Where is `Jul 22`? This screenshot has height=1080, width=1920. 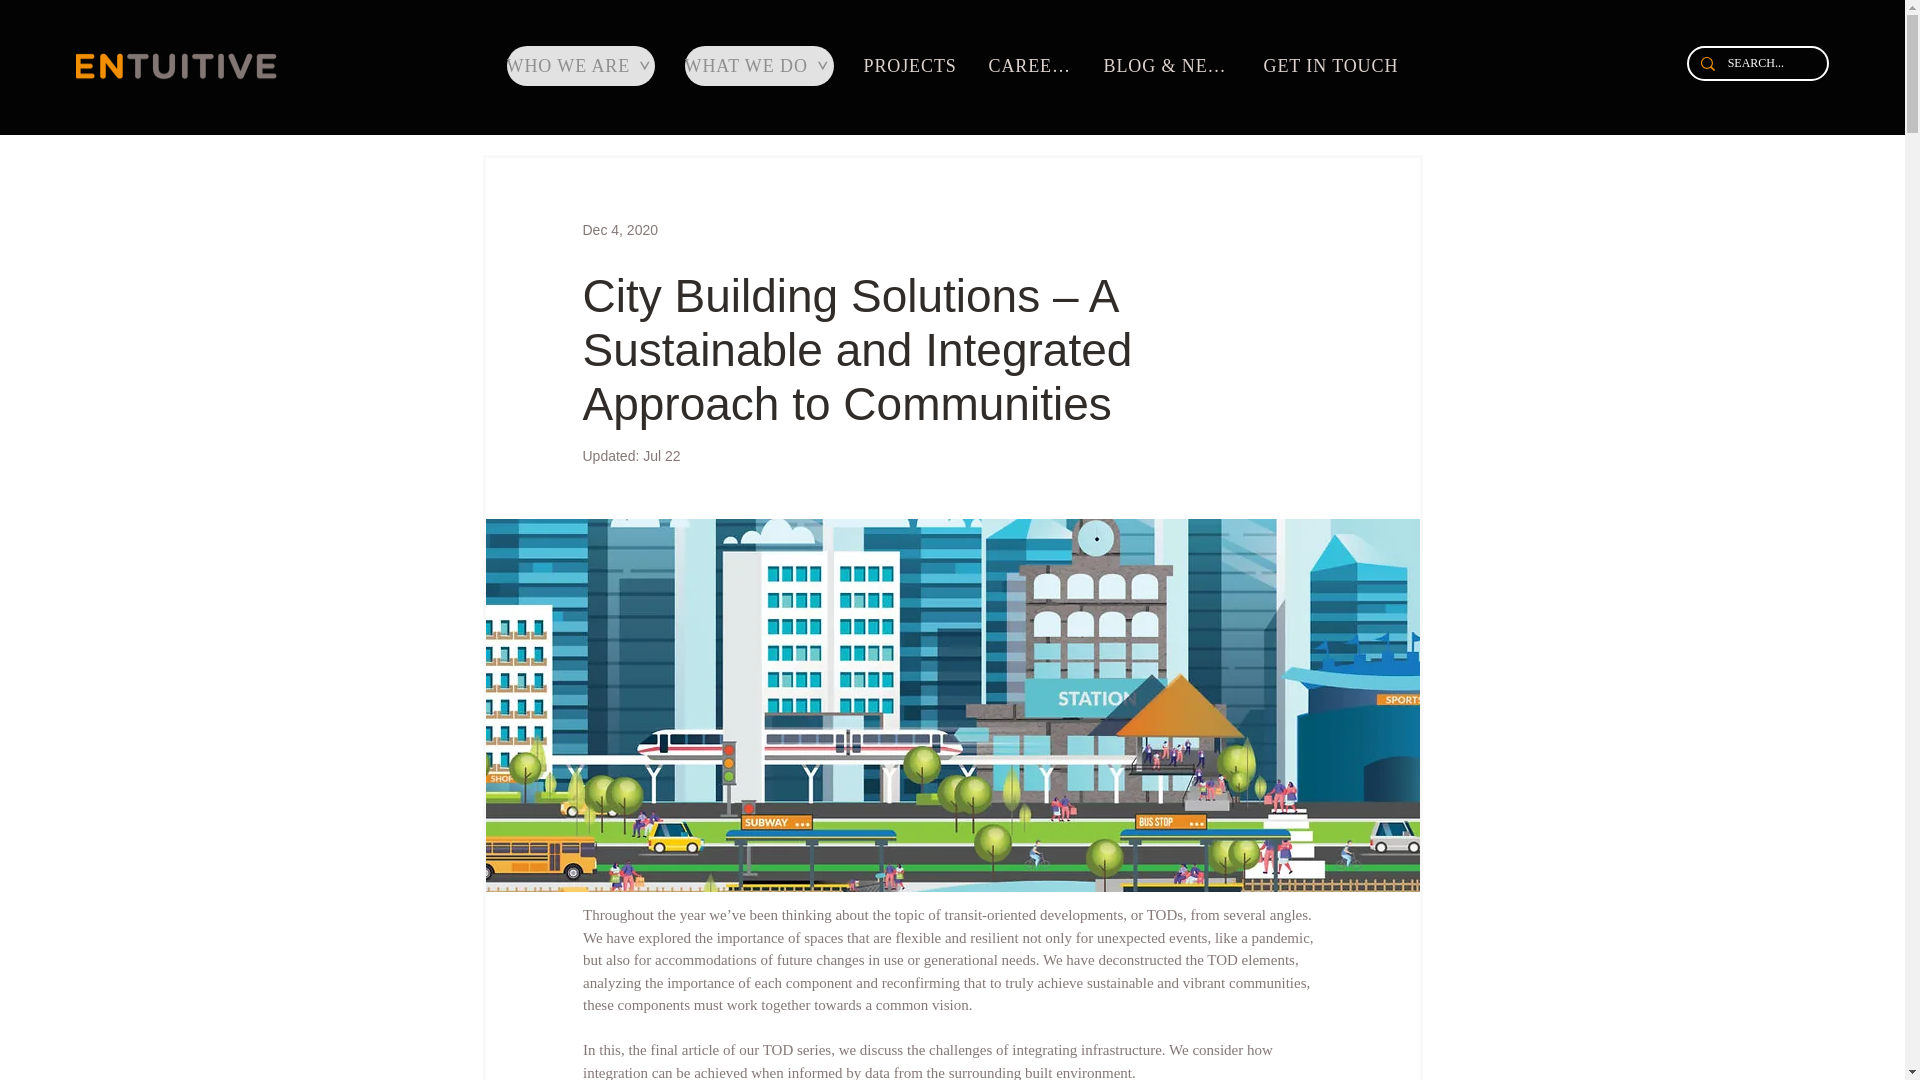 Jul 22 is located at coordinates (661, 456).